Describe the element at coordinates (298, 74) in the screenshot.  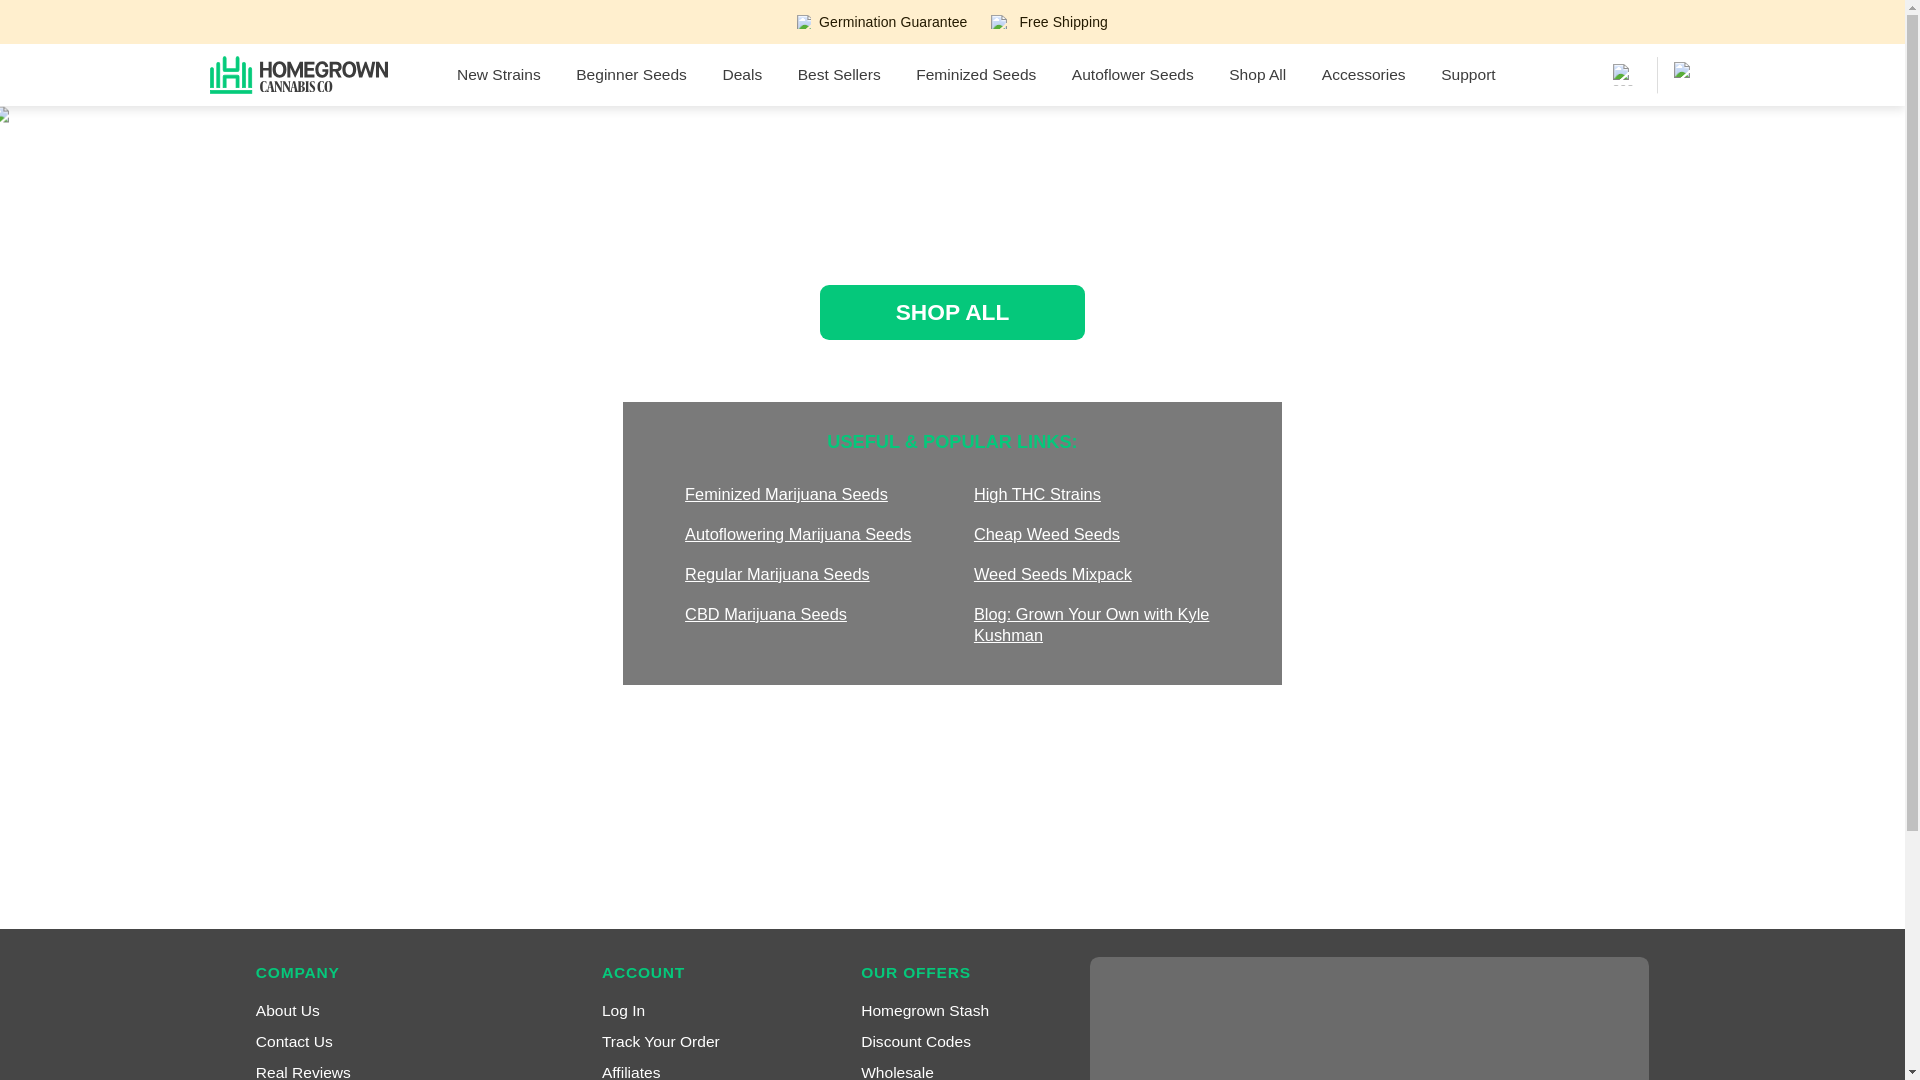
I see `Homegrown Cannabis Co.` at that location.